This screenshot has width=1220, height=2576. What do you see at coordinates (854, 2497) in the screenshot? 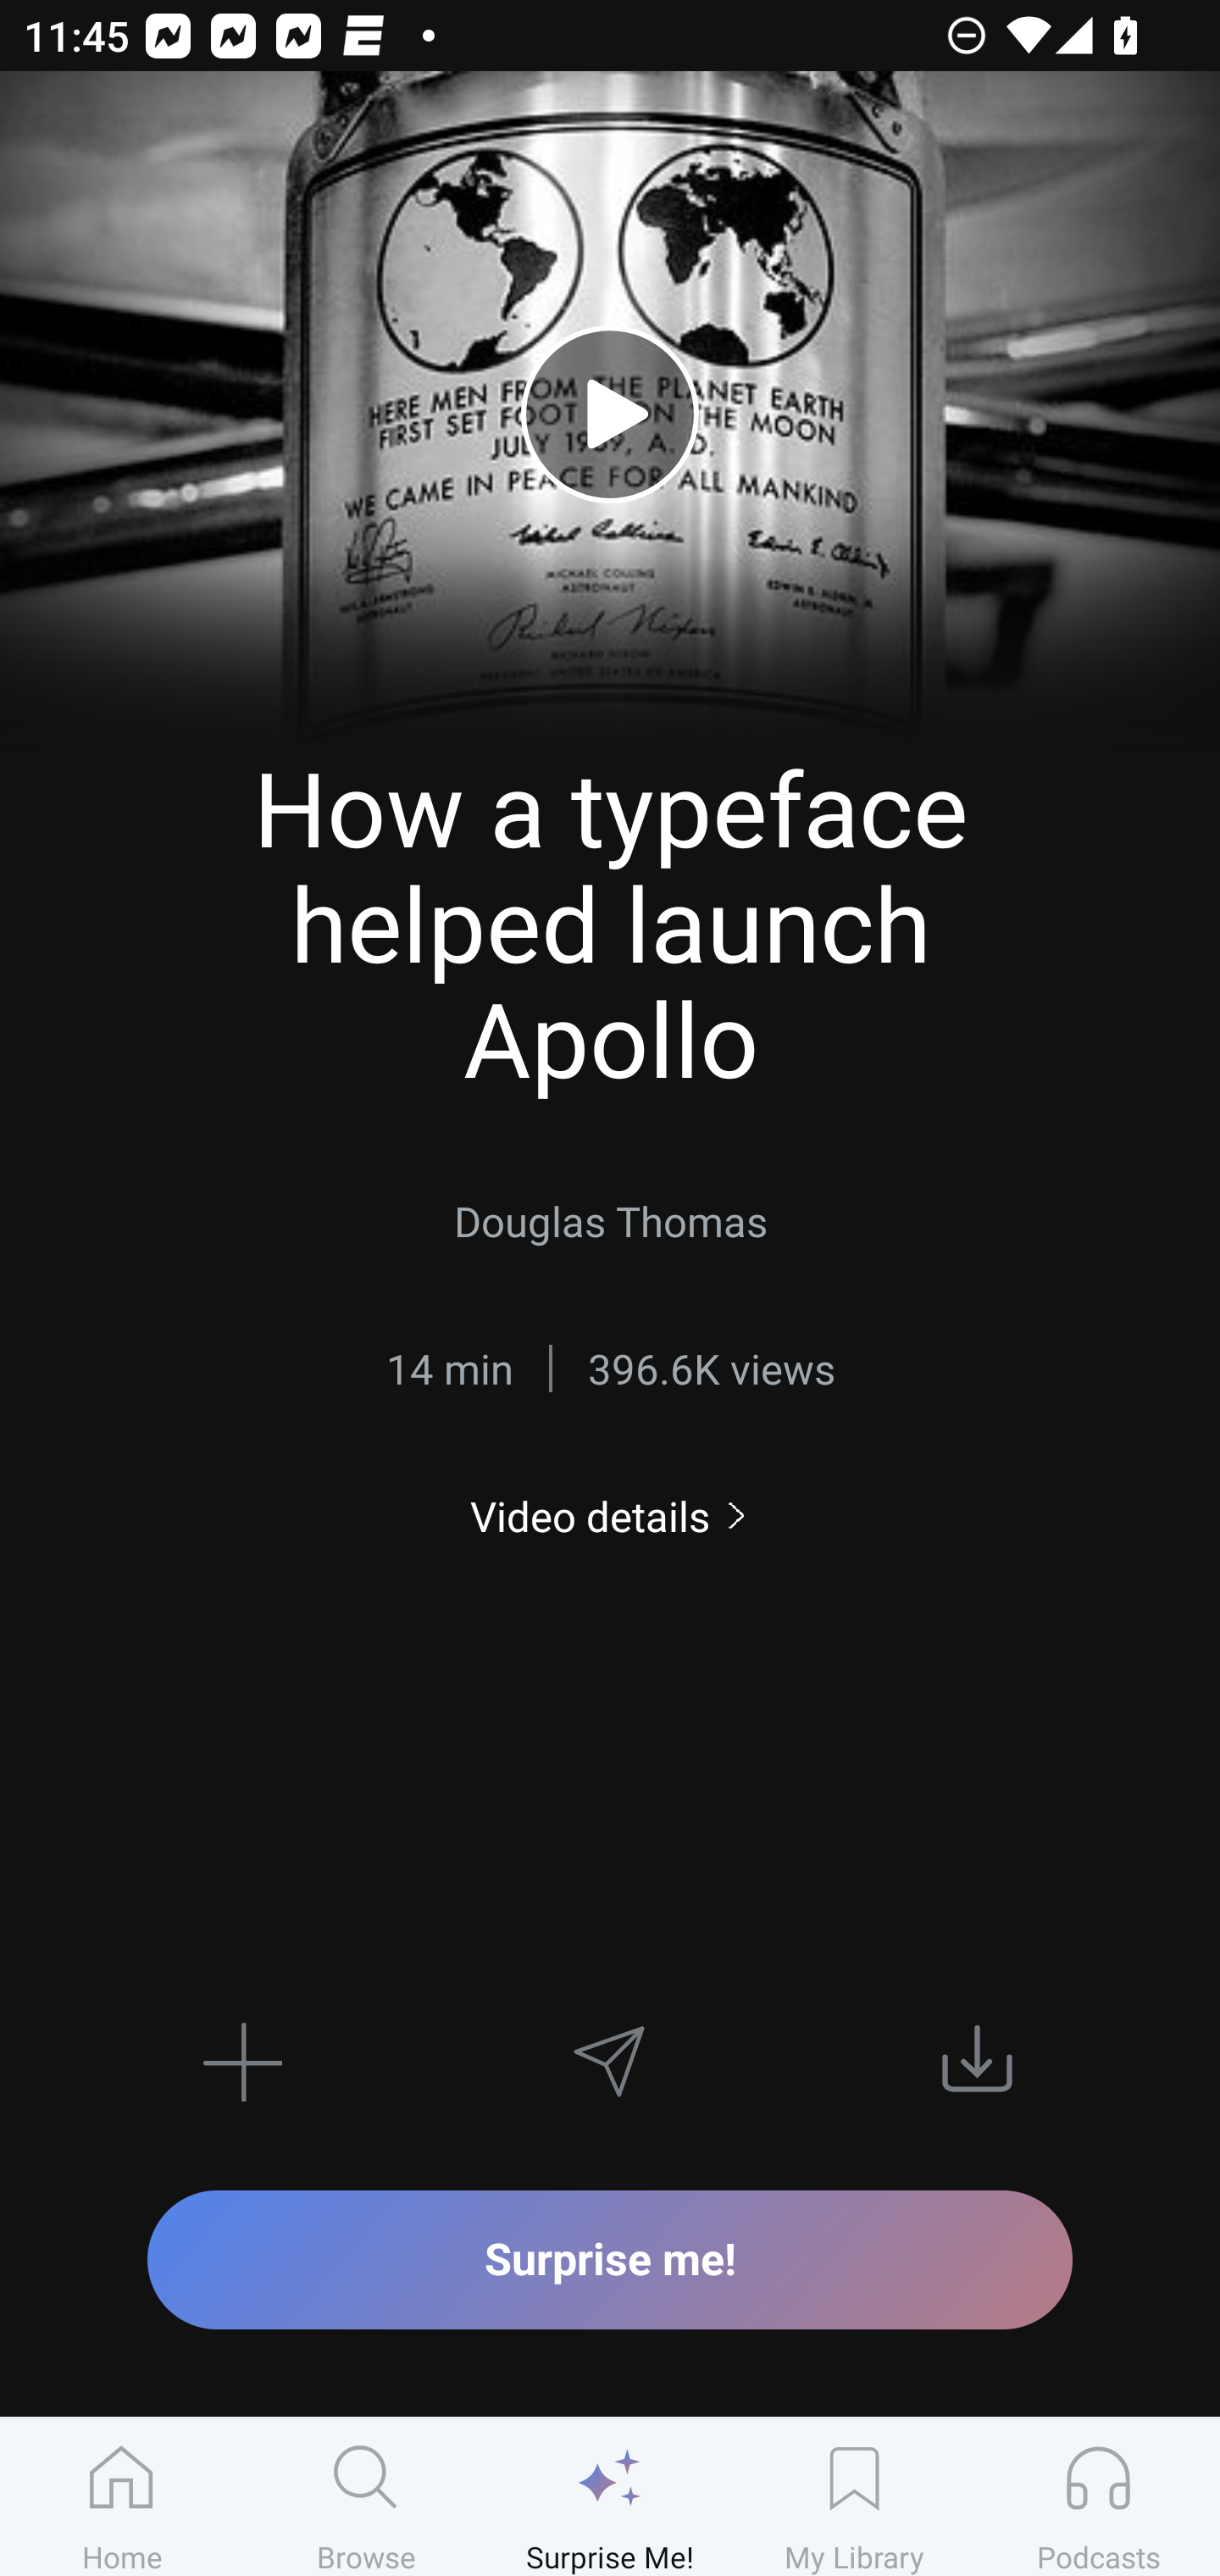
I see `My Library` at bounding box center [854, 2497].